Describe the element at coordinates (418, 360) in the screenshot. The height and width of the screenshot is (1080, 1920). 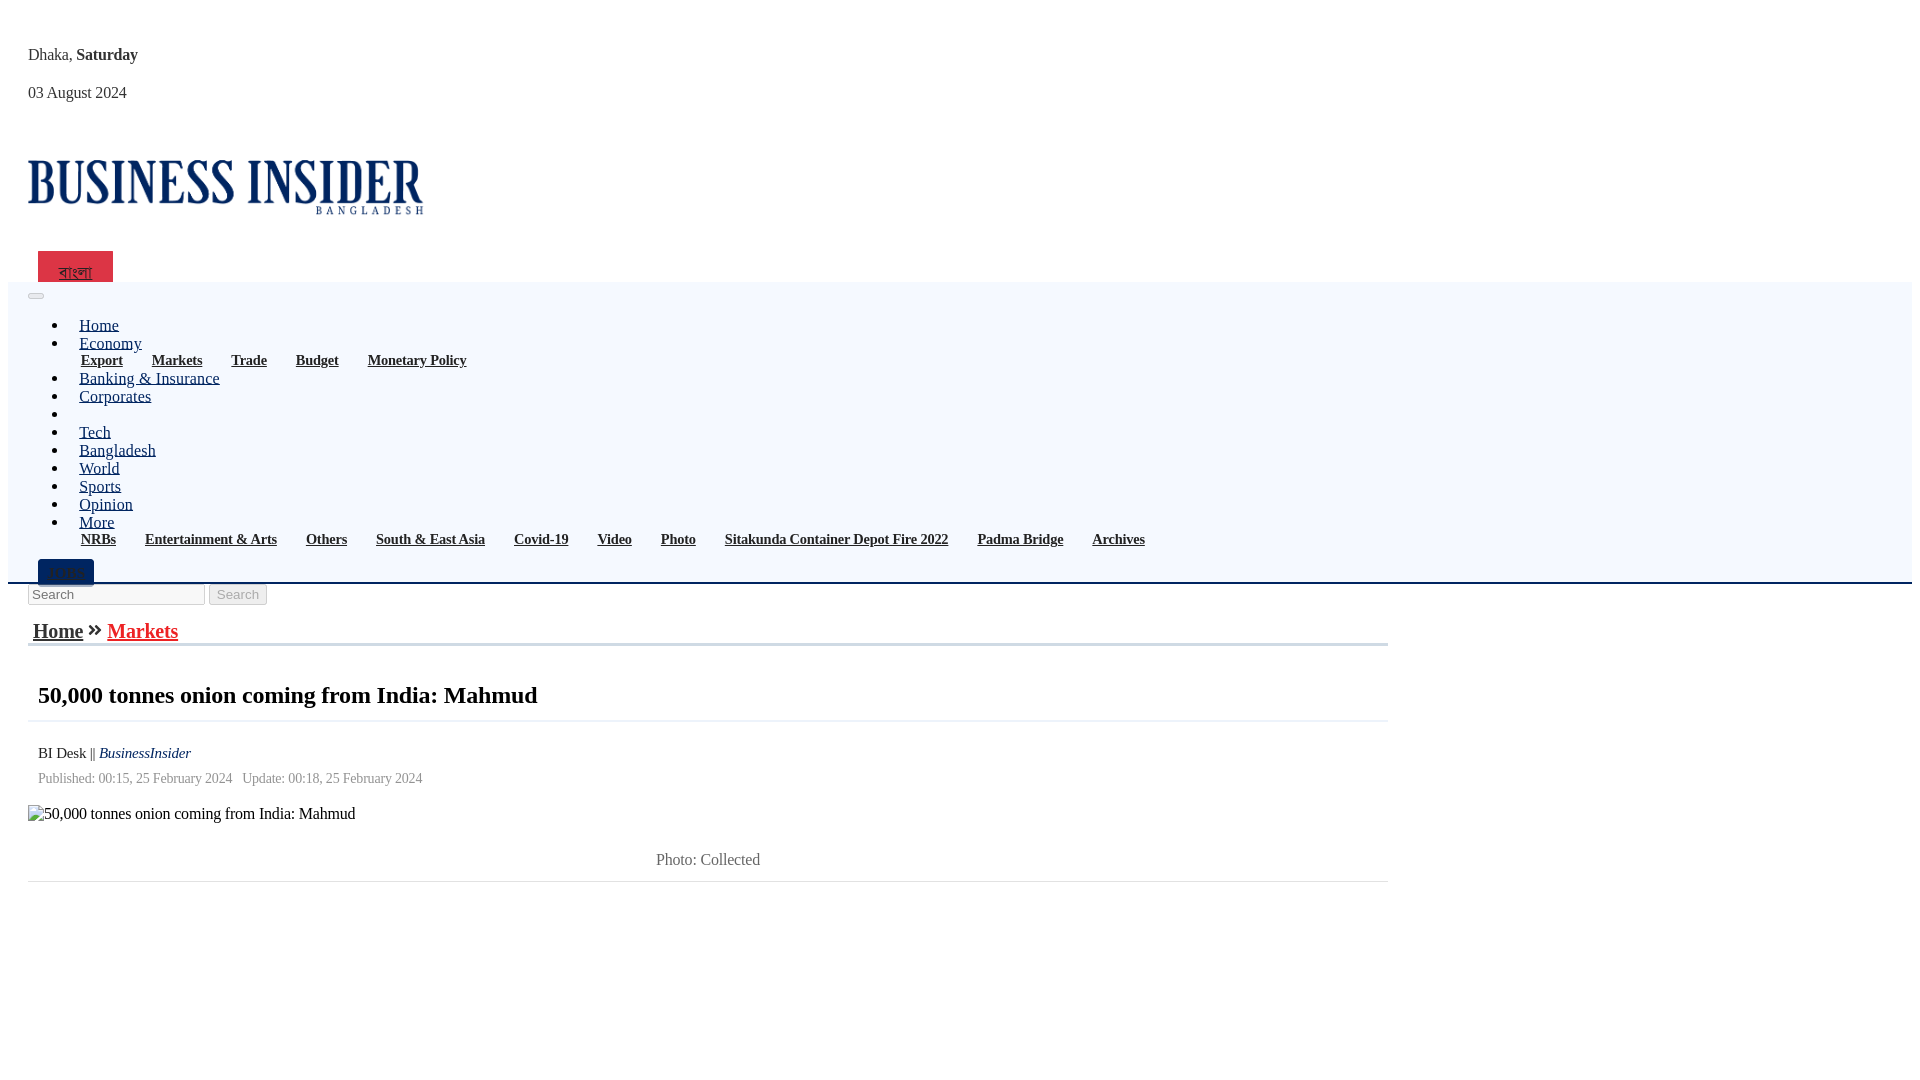
I see `Monetary Policy` at that location.